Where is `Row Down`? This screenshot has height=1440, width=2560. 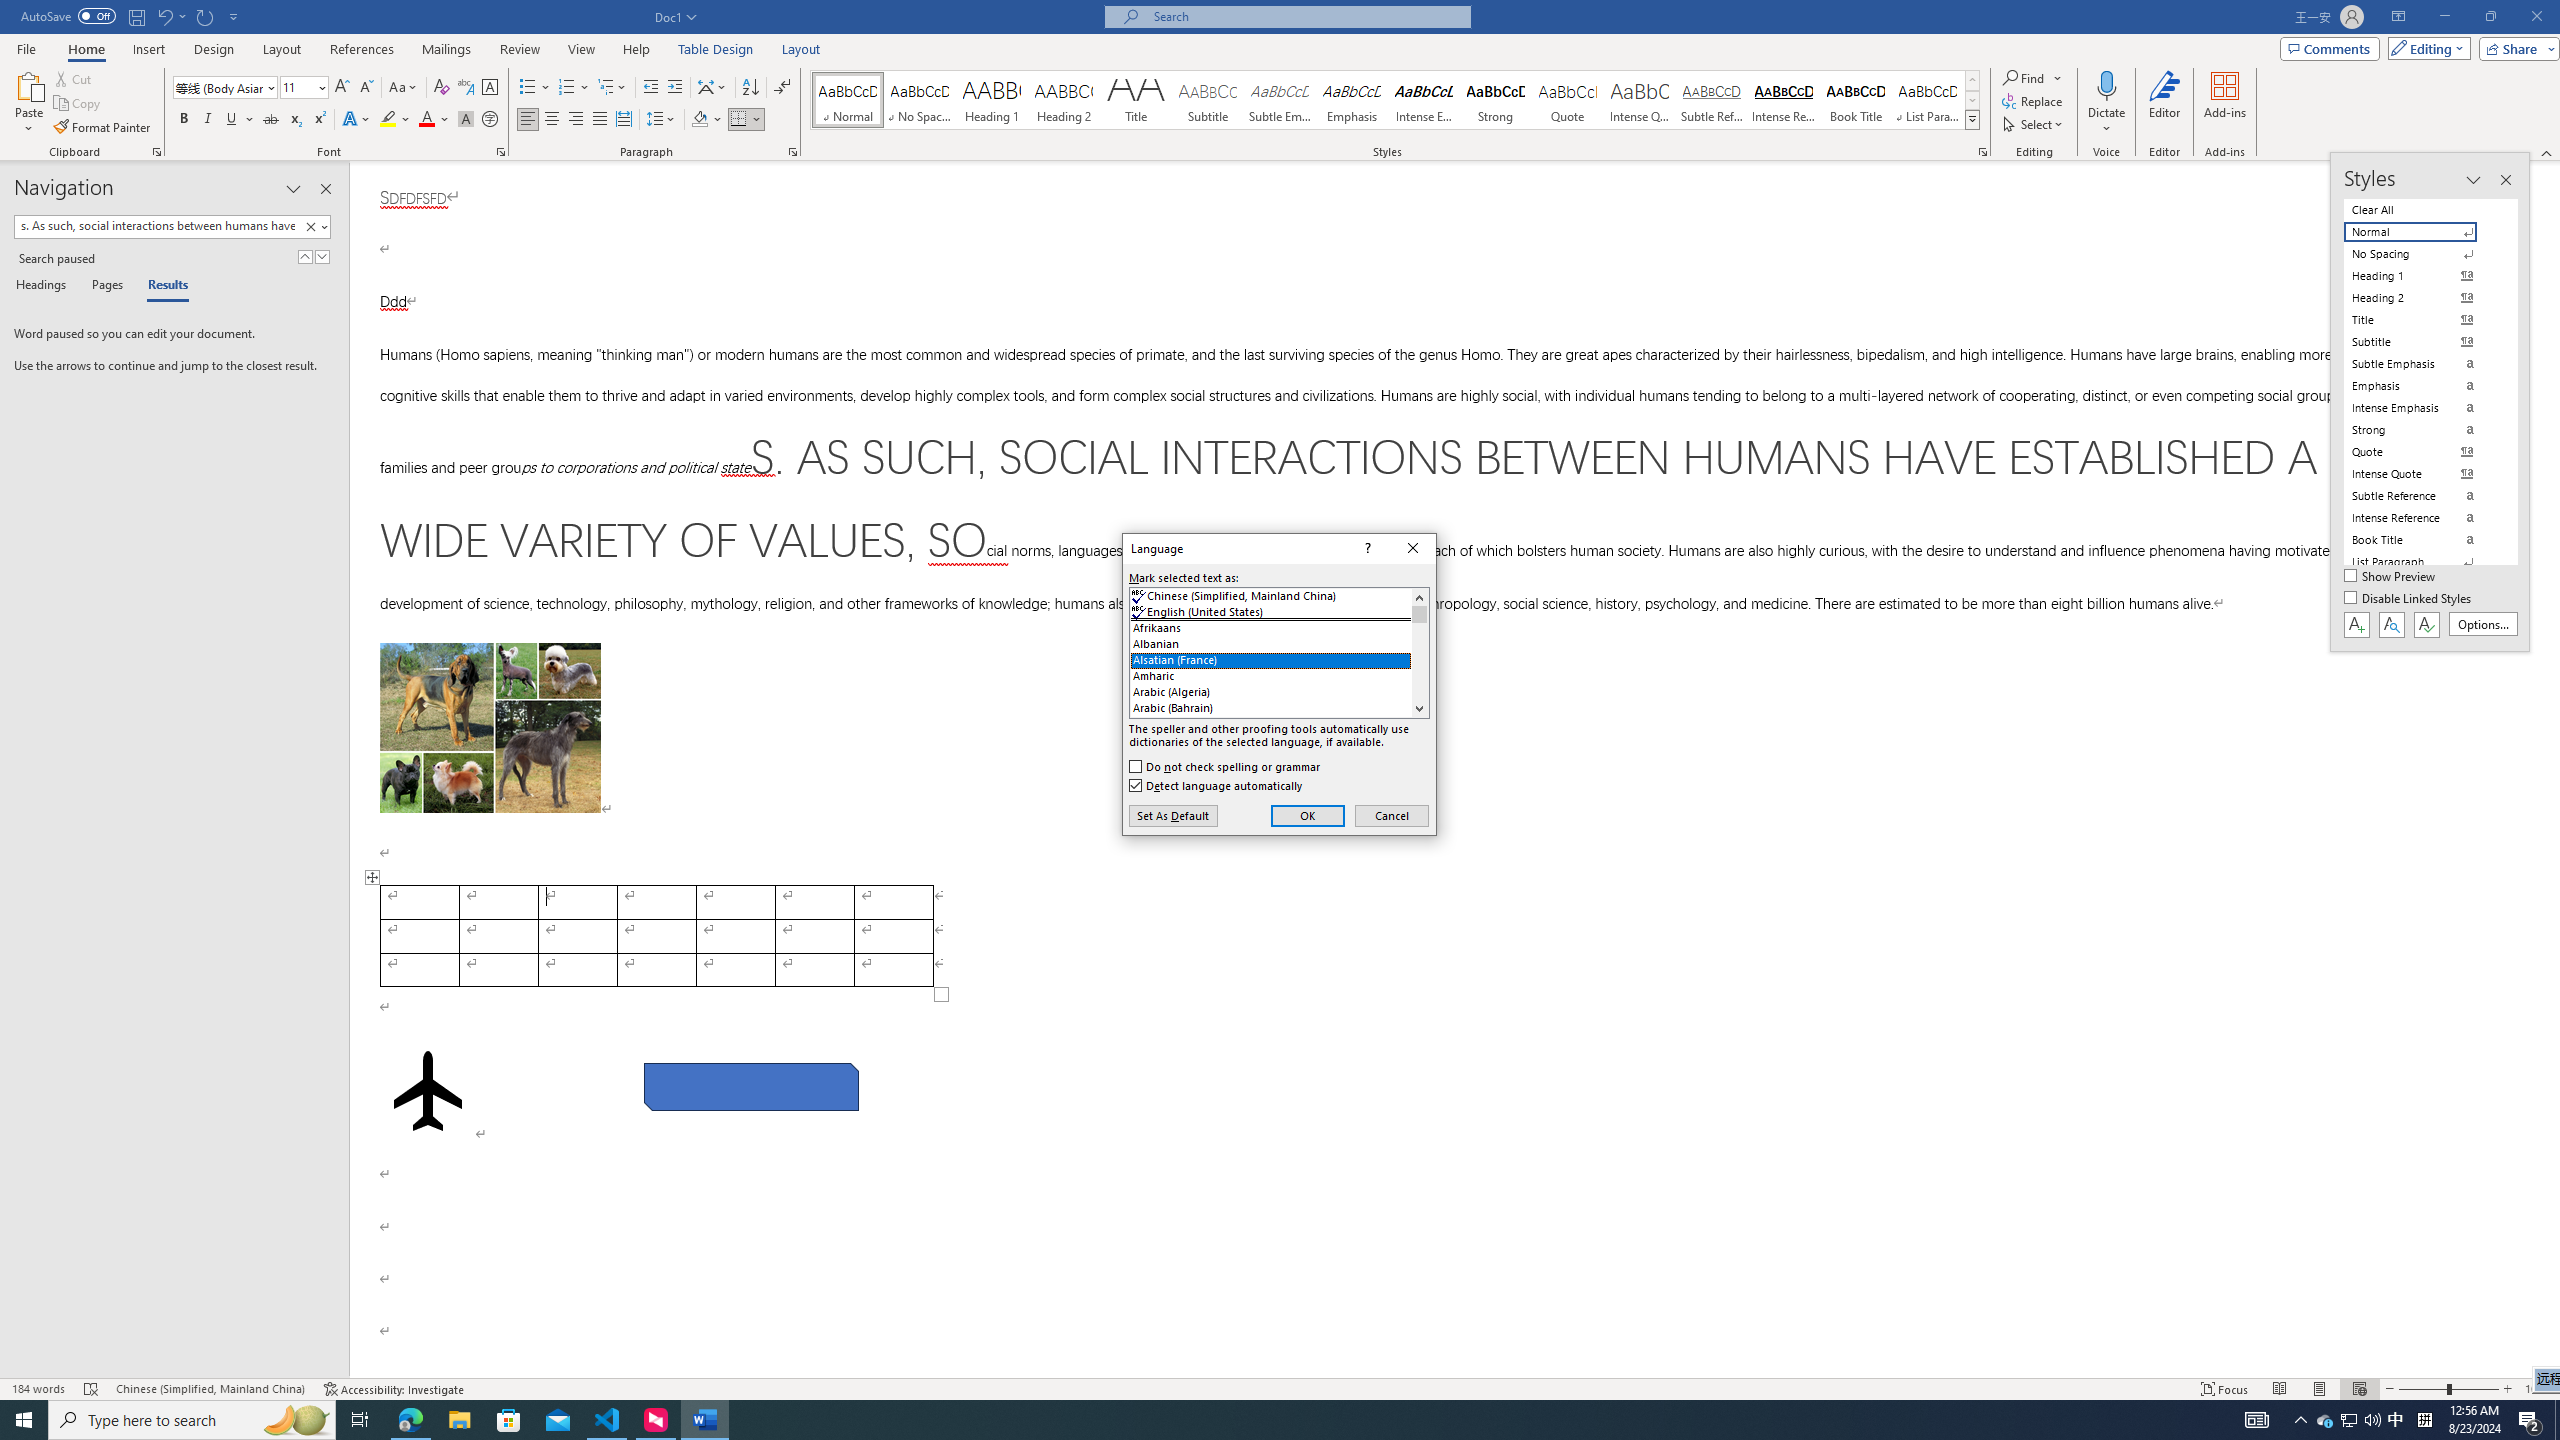 Row Down is located at coordinates (1972, 100).